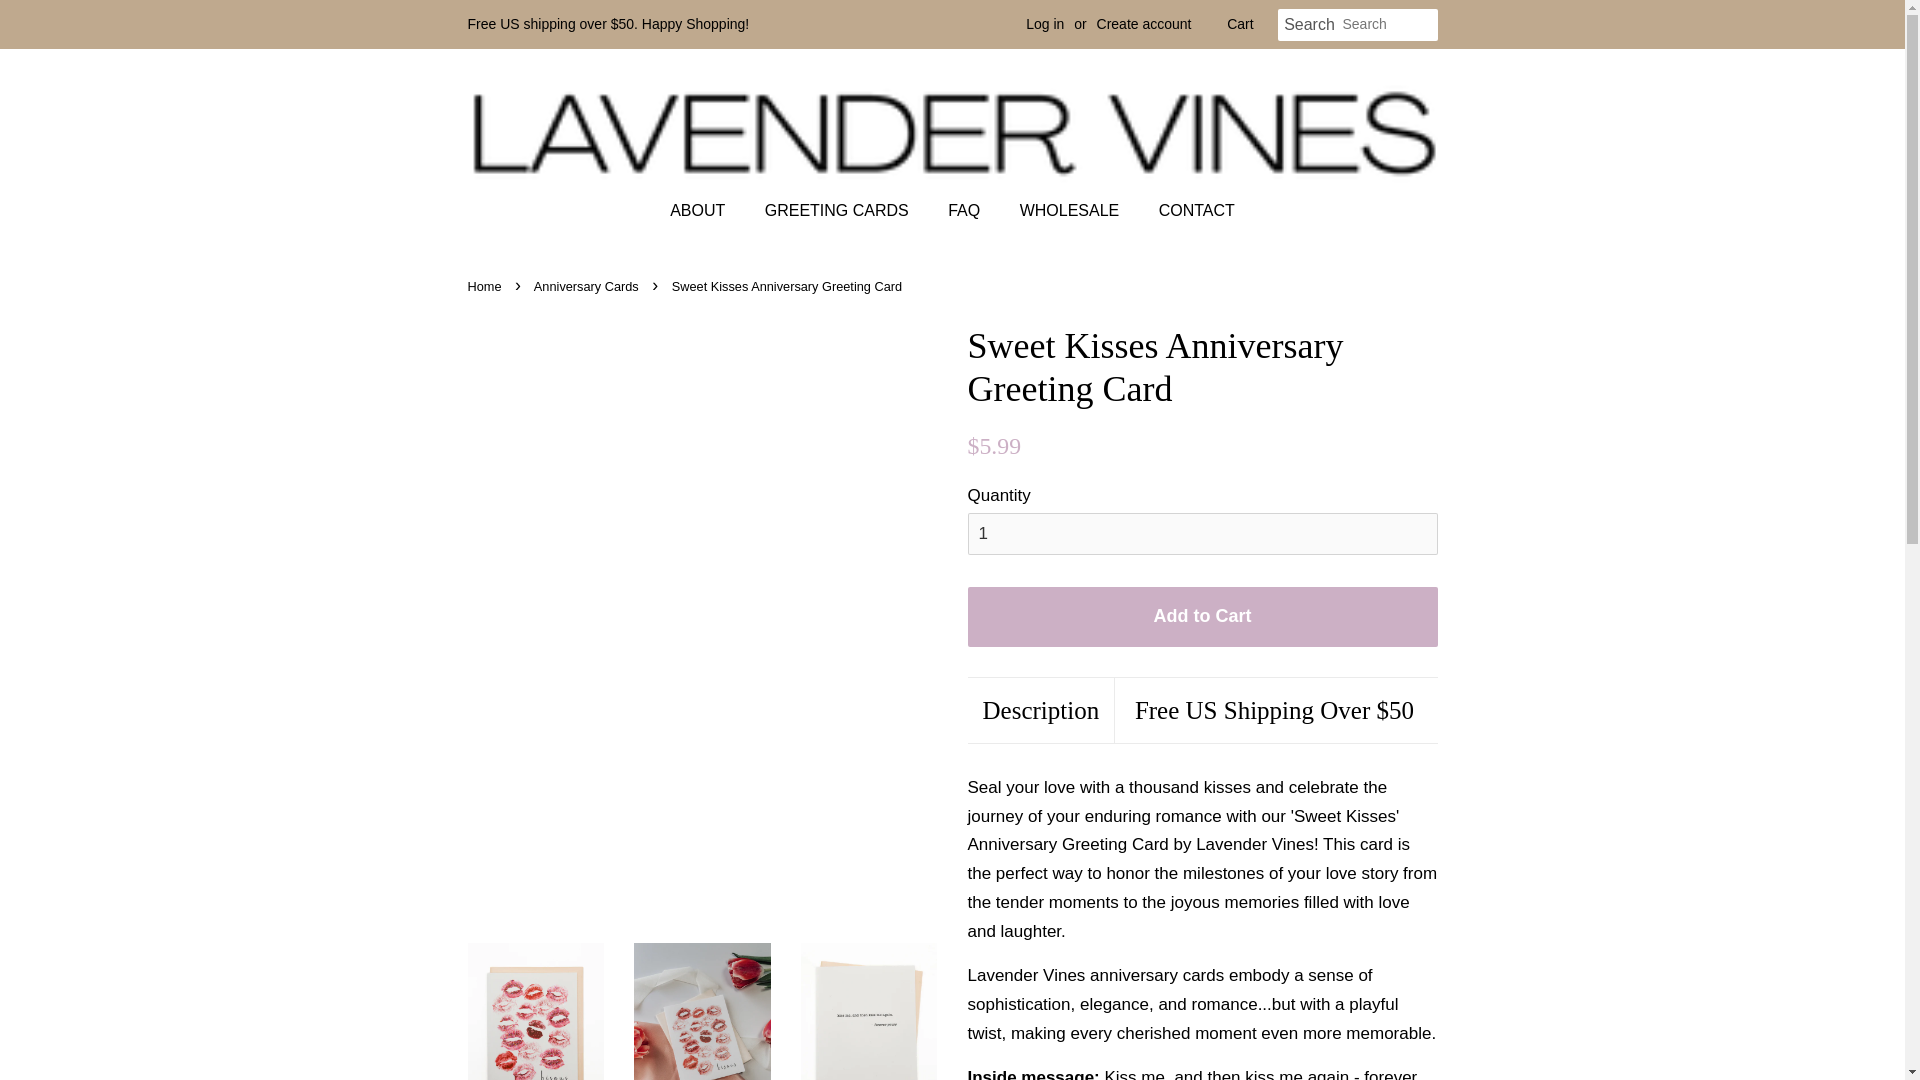 The image size is (1920, 1080). What do you see at coordinates (840, 210) in the screenshot?
I see `GREETING CARDS` at bounding box center [840, 210].